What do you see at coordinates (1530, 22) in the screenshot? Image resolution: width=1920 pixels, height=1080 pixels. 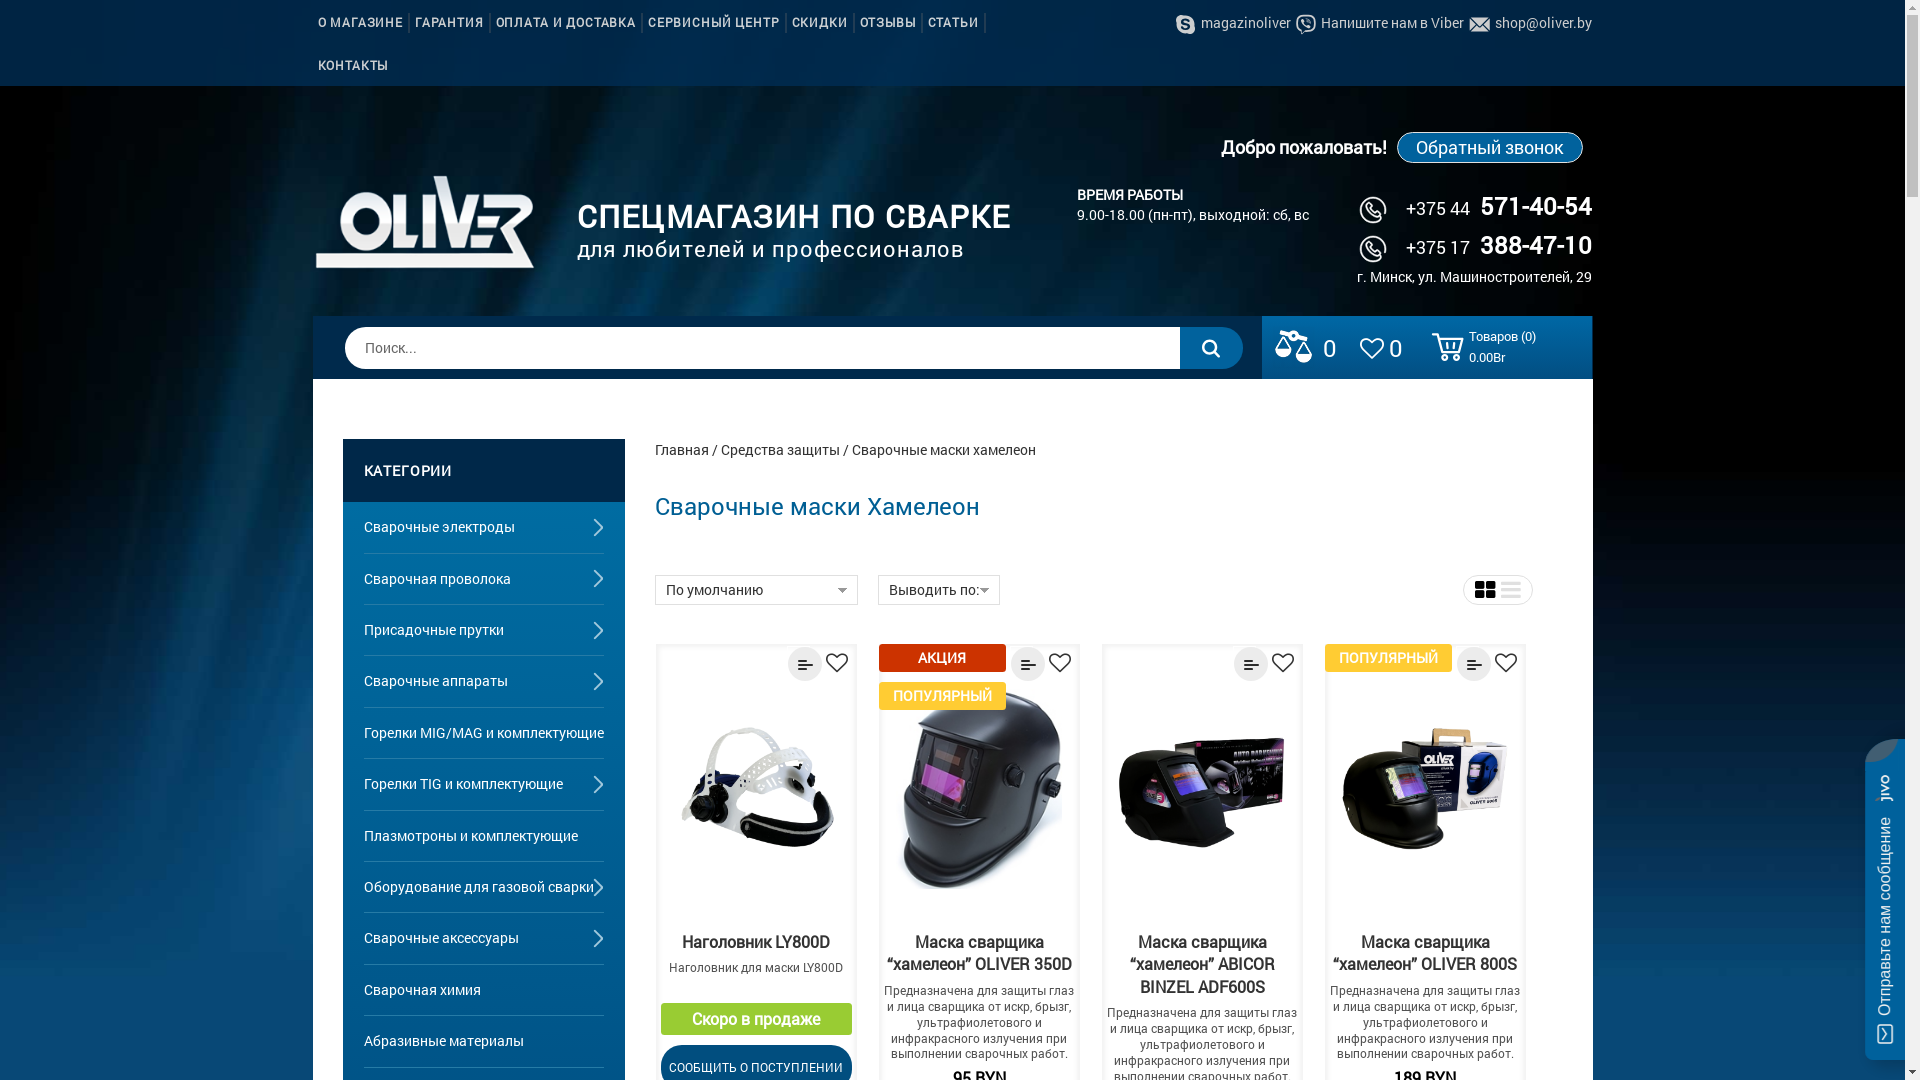 I see `shop@oliver.by` at bounding box center [1530, 22].